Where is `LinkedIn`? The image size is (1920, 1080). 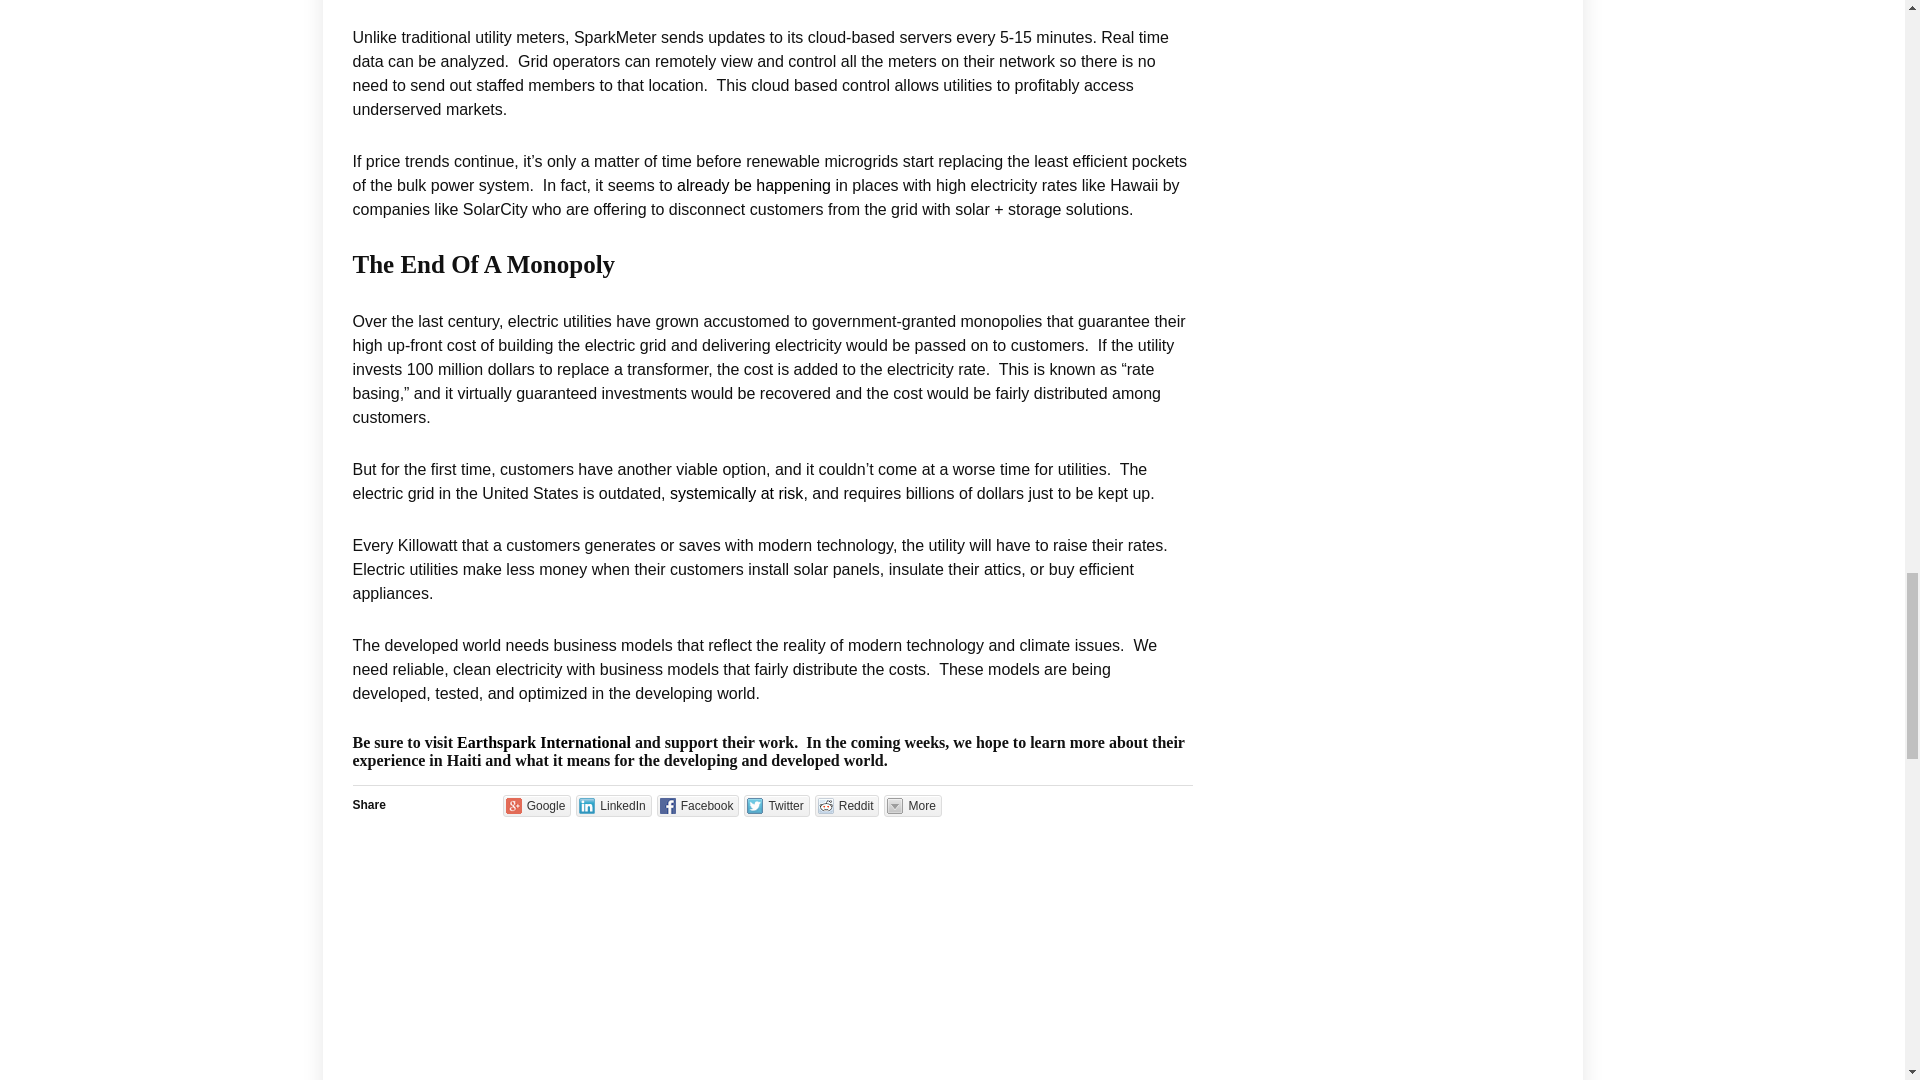 LinkedIn is located at coordinates (613, 805).